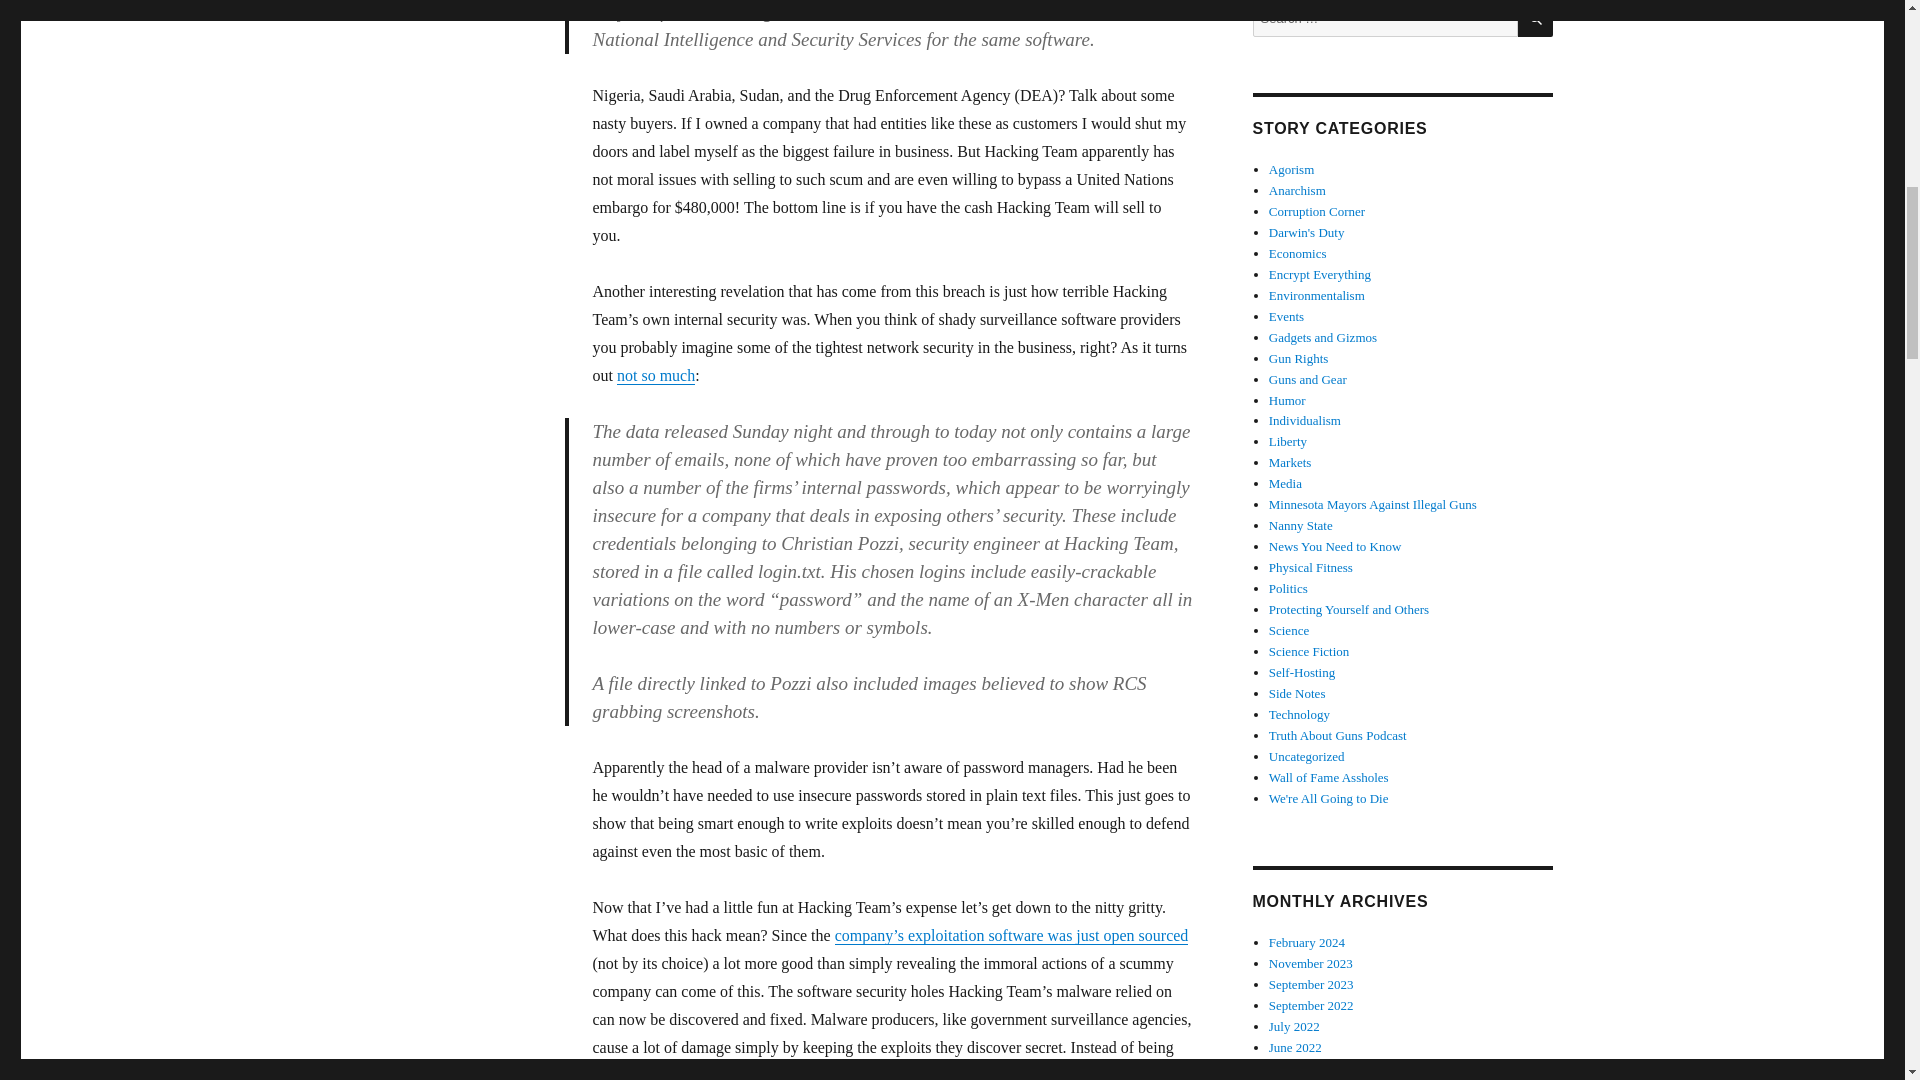 The image size is (1920, 1080). I want to click on Anarchism, so click(1298, 190).